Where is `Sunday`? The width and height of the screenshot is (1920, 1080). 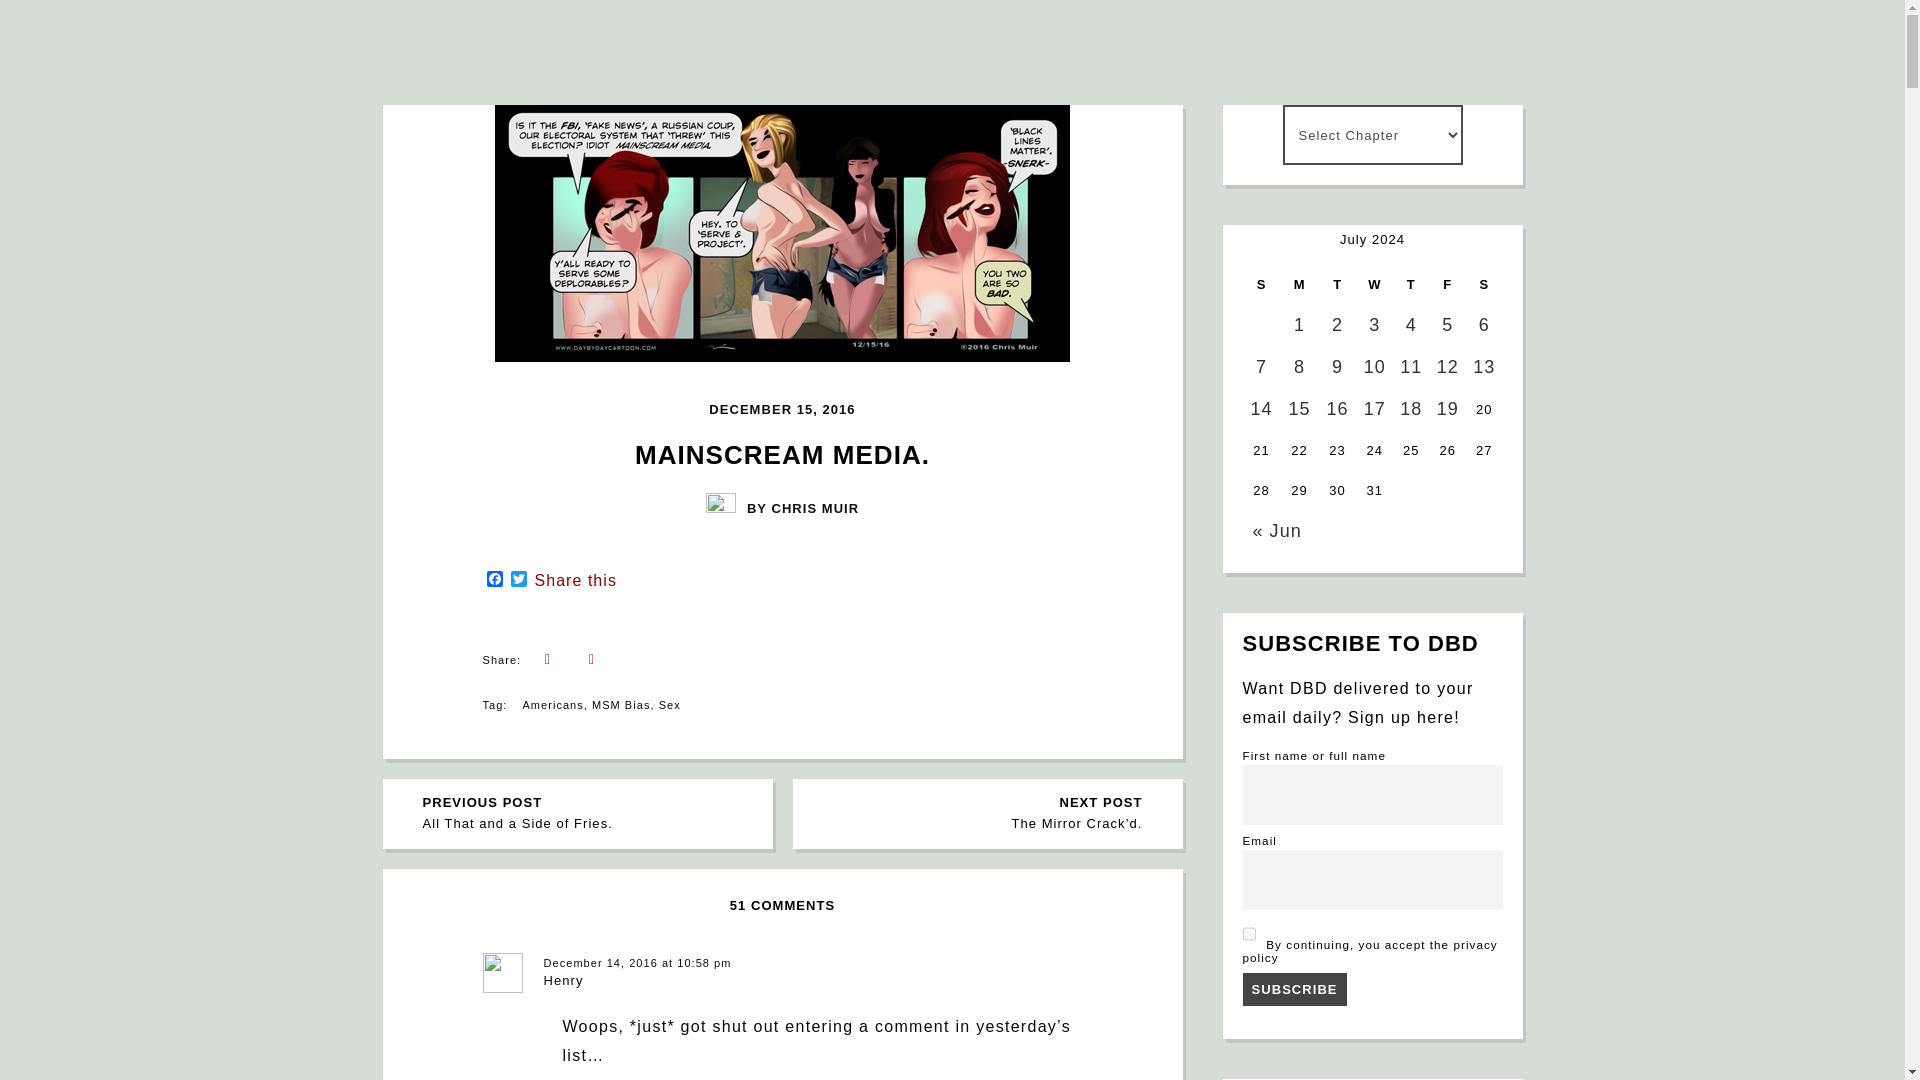
Sunday is located at coordinates (1261, 284).